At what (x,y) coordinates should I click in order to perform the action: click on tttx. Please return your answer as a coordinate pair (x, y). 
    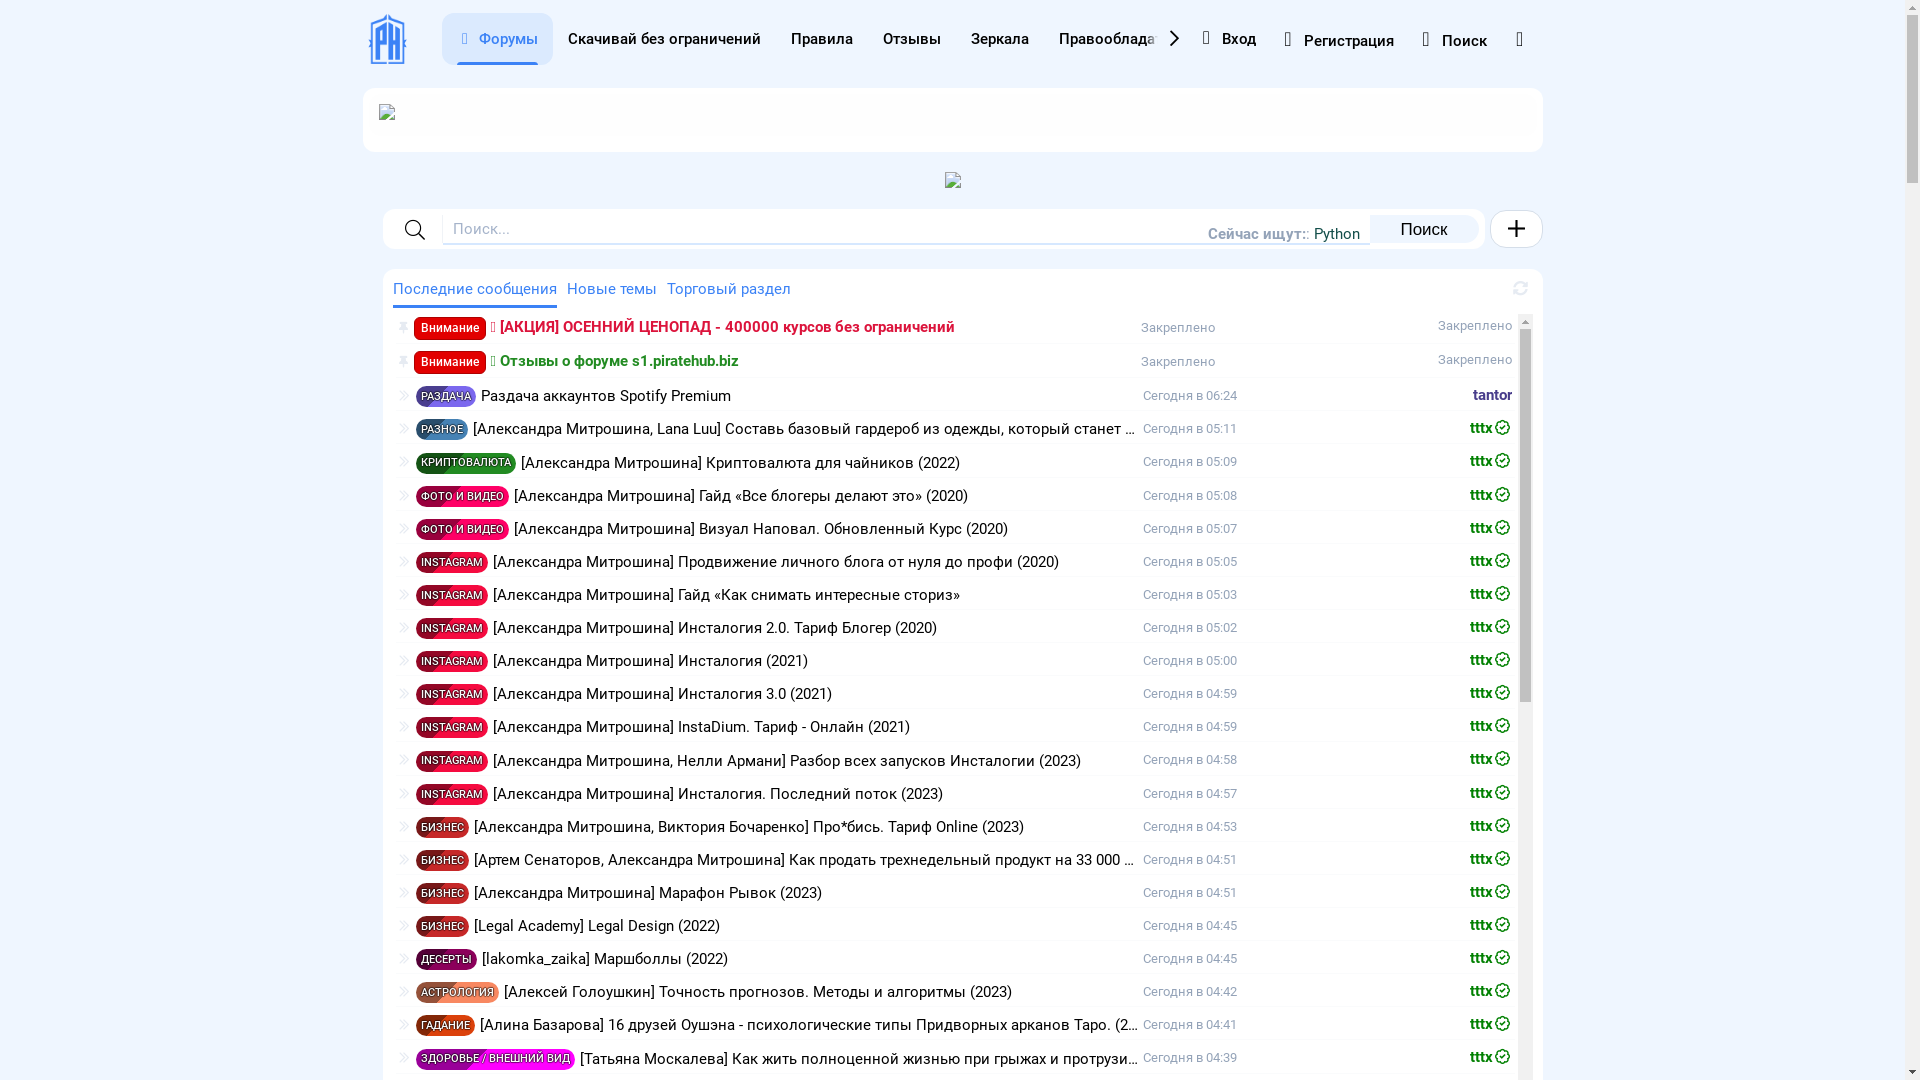
    Looking at the image, I should click on (1491, 694).